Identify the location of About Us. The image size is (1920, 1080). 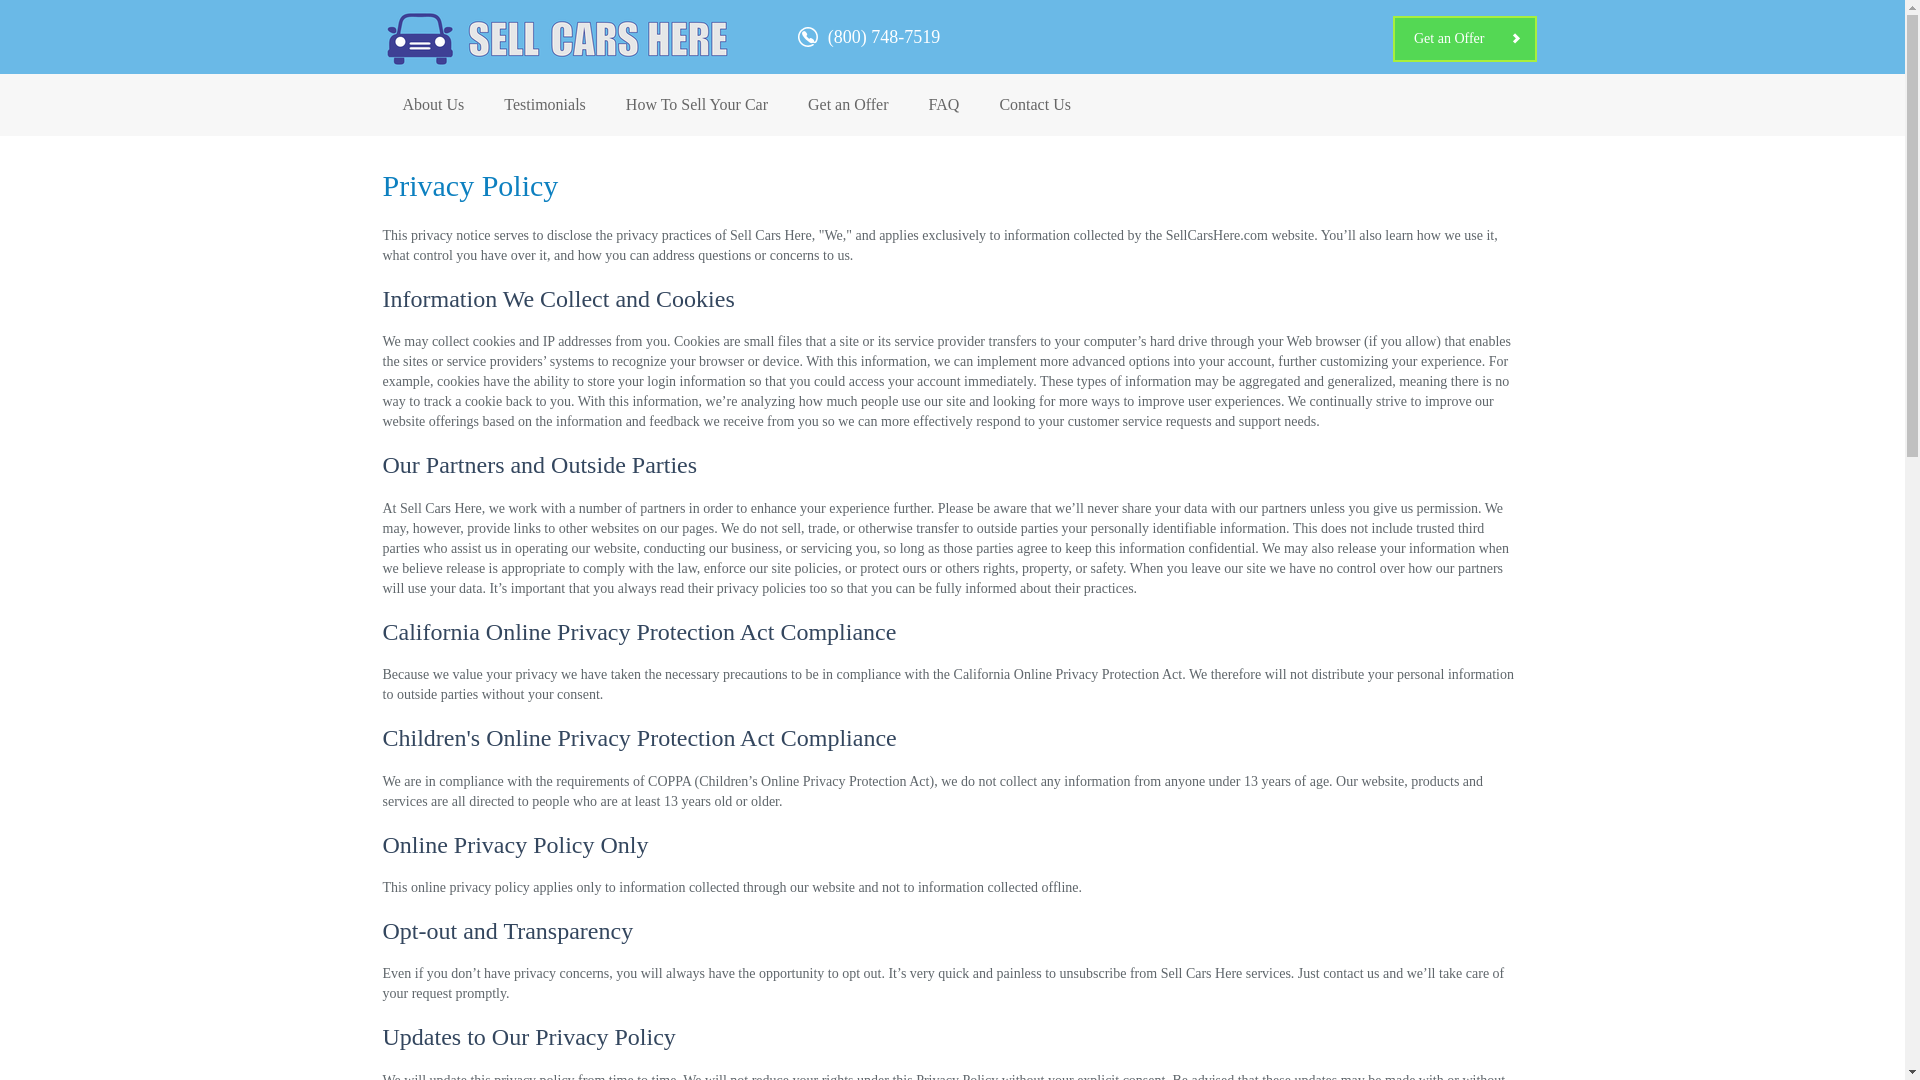
(432, 105).